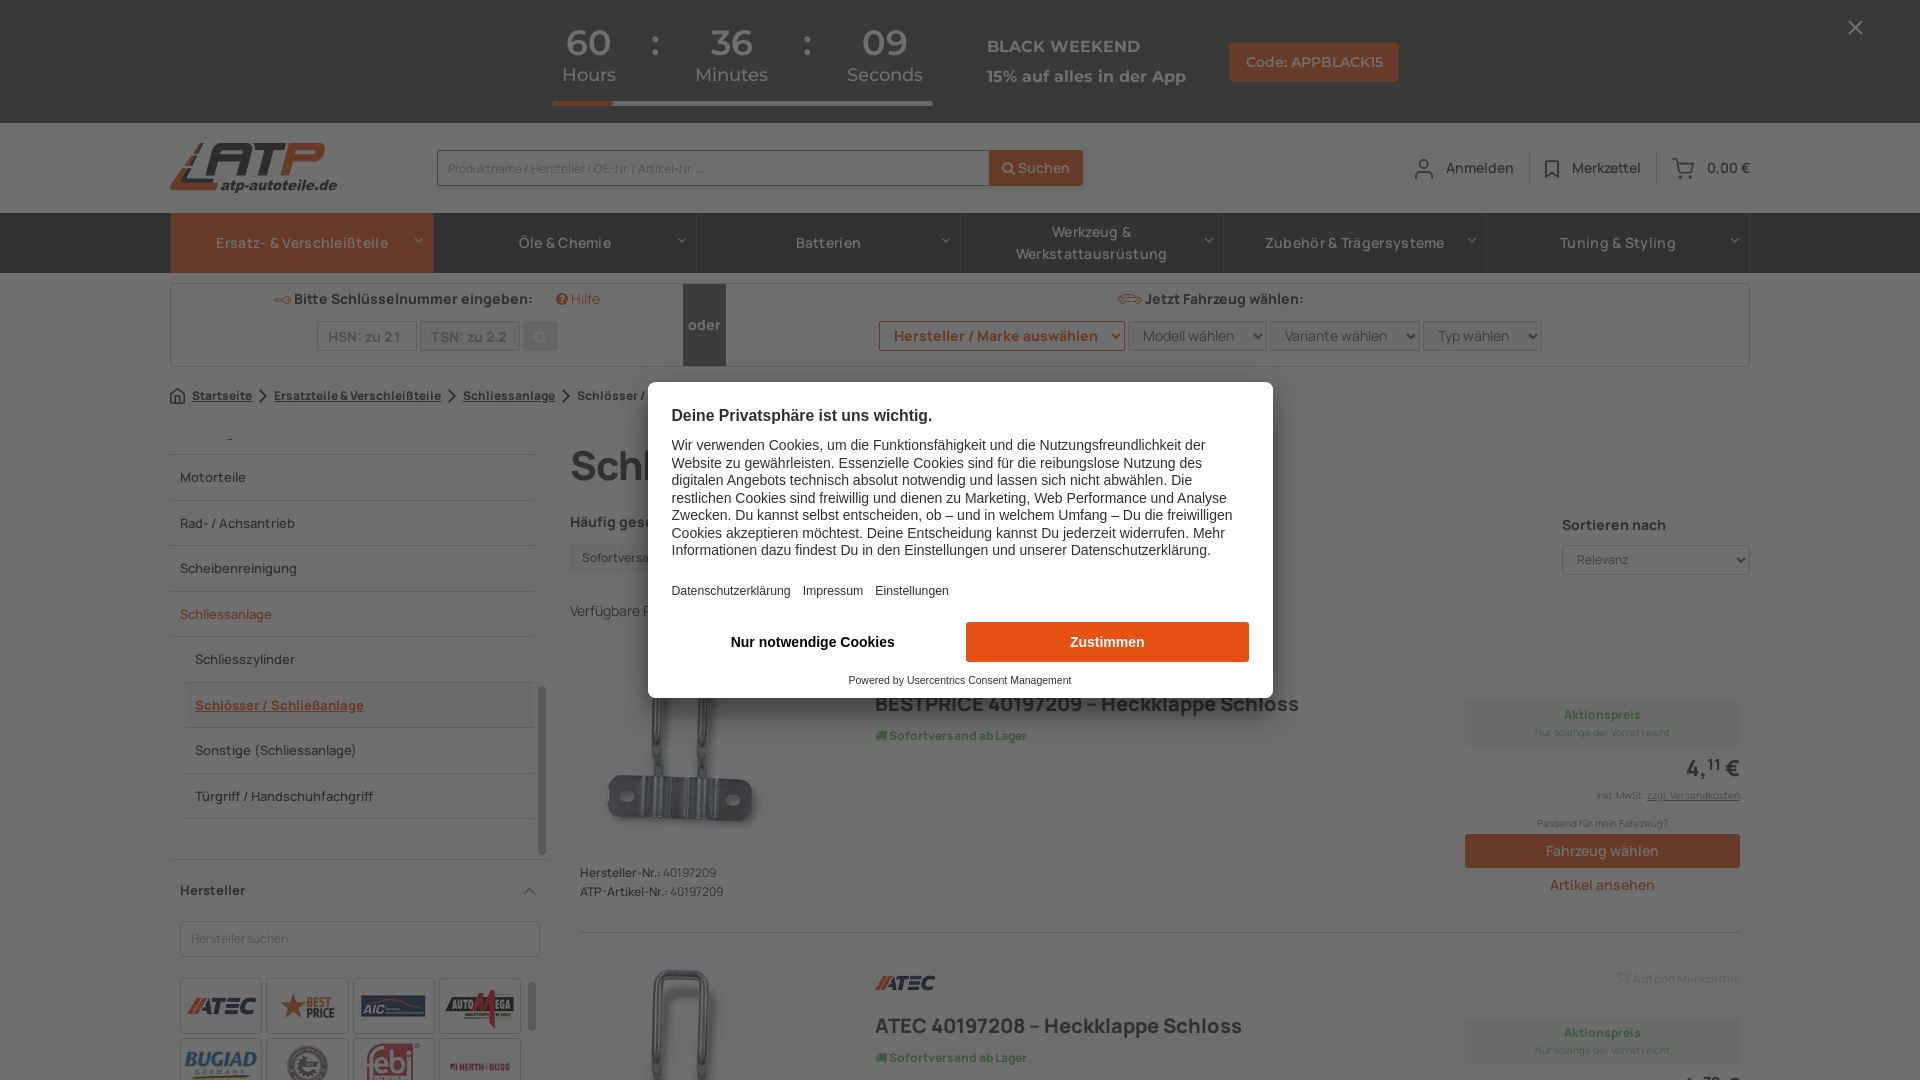  Describe the element at coordinates (352, 524) in the screenshot. I see `Rad- / Achsantrieb` at that location.